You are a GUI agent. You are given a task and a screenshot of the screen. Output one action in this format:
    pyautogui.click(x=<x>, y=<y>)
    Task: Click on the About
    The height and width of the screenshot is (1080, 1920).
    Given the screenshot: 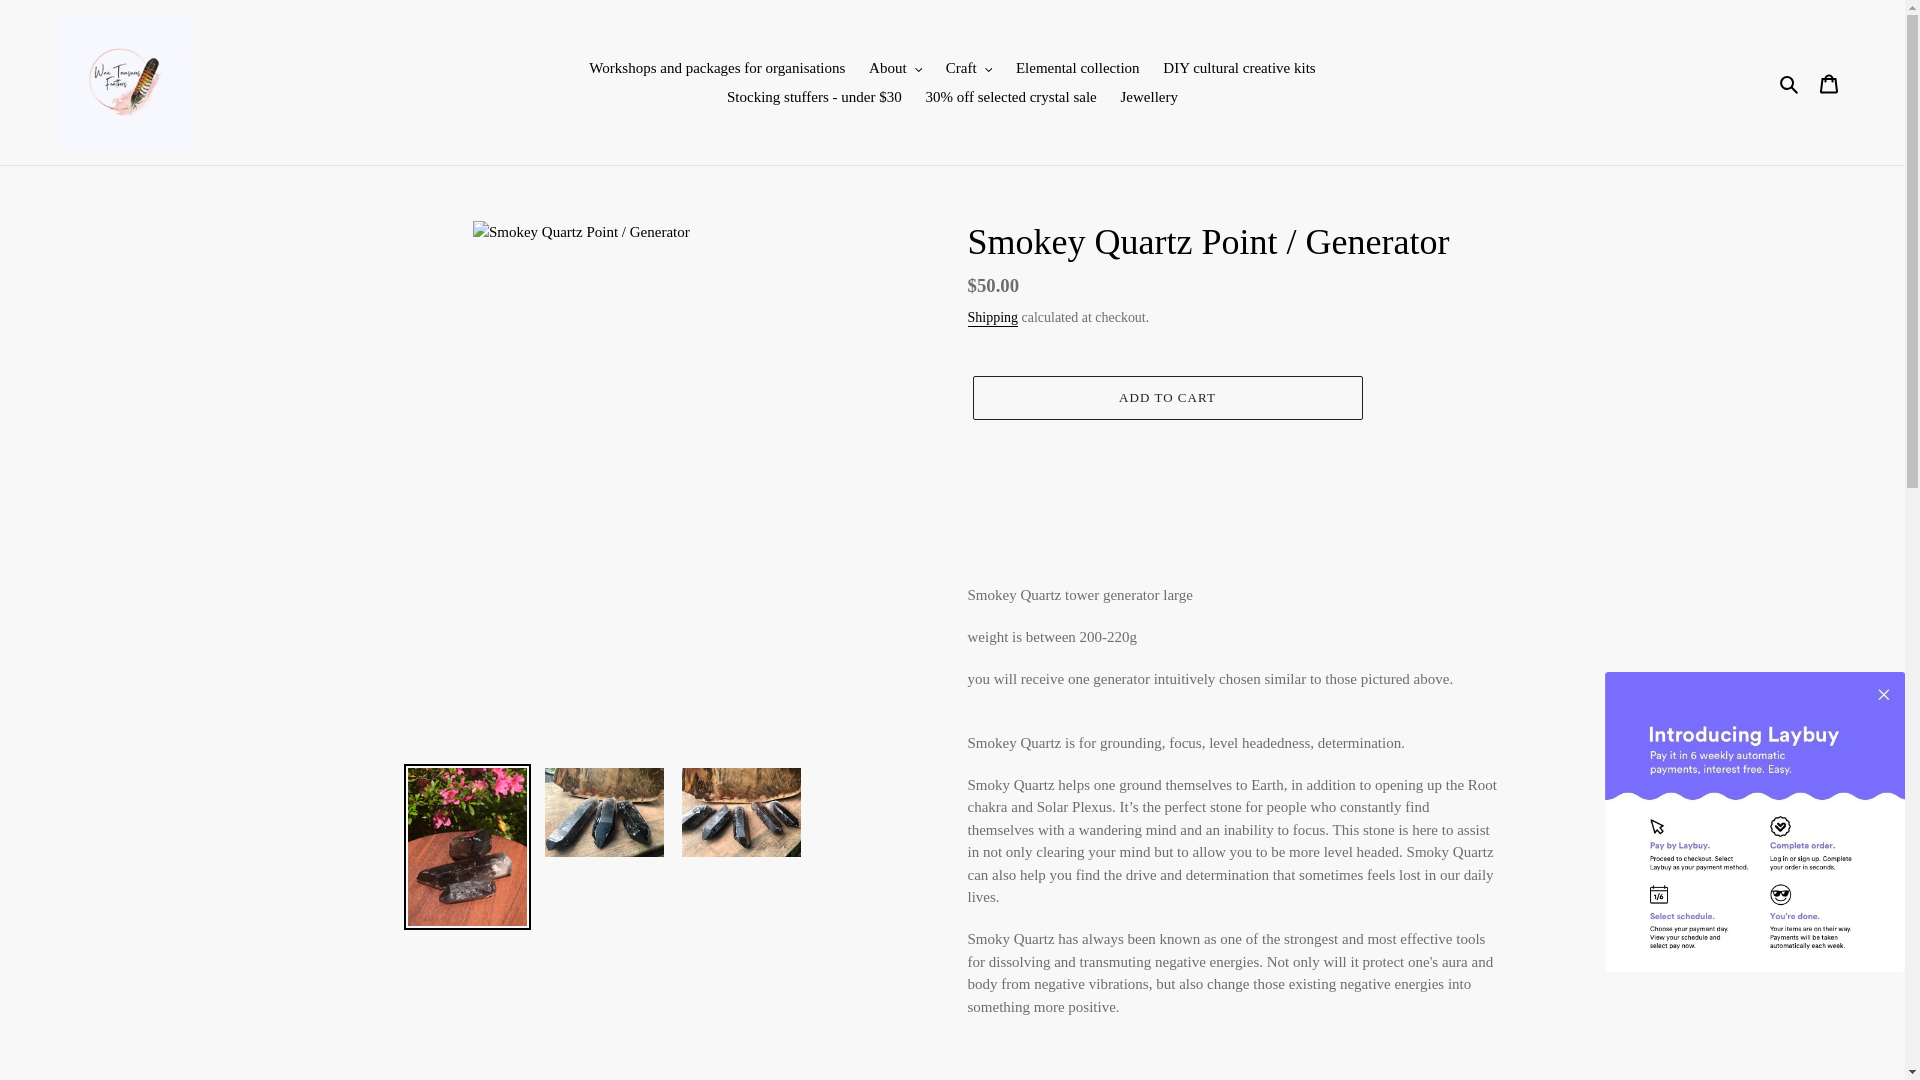 What is the action you would take?
    pyautogui.click(x=894, y=68)
    